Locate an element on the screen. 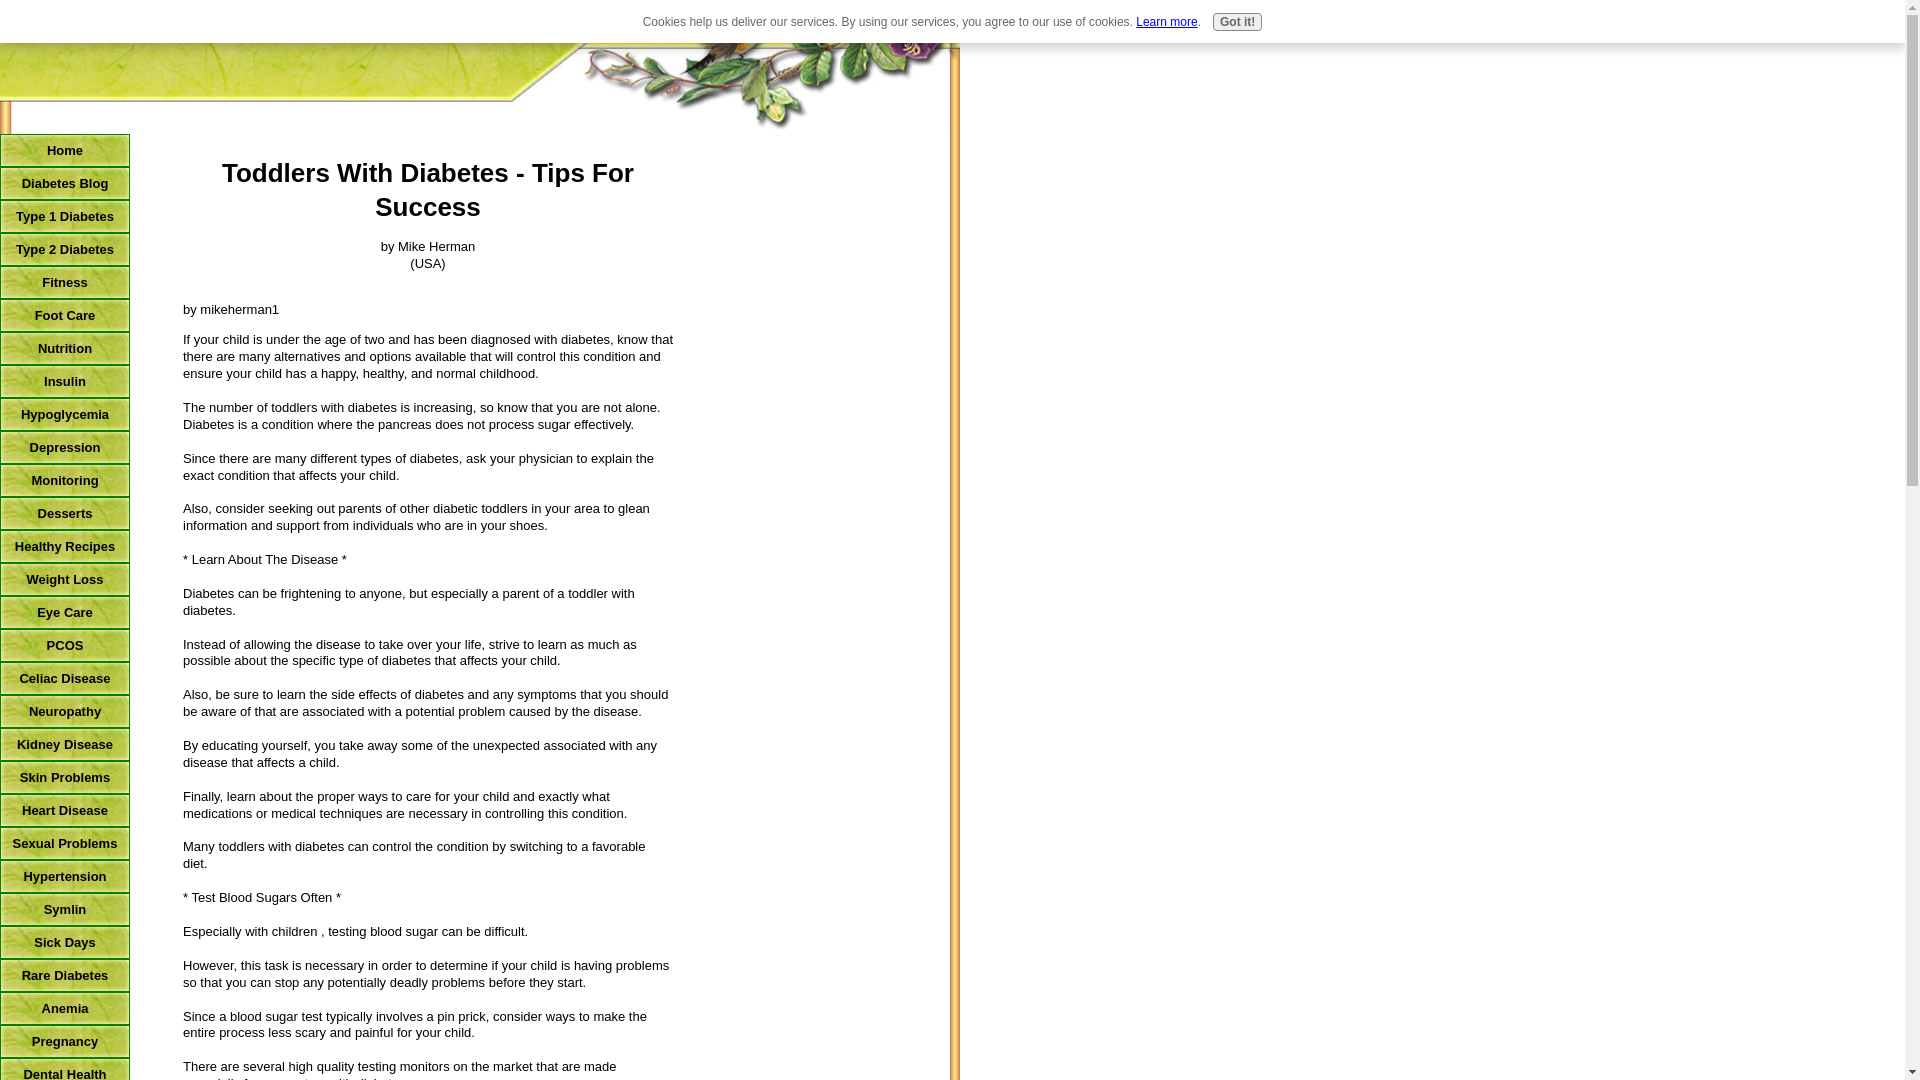  PCOS is located at coordinates (65, 645).